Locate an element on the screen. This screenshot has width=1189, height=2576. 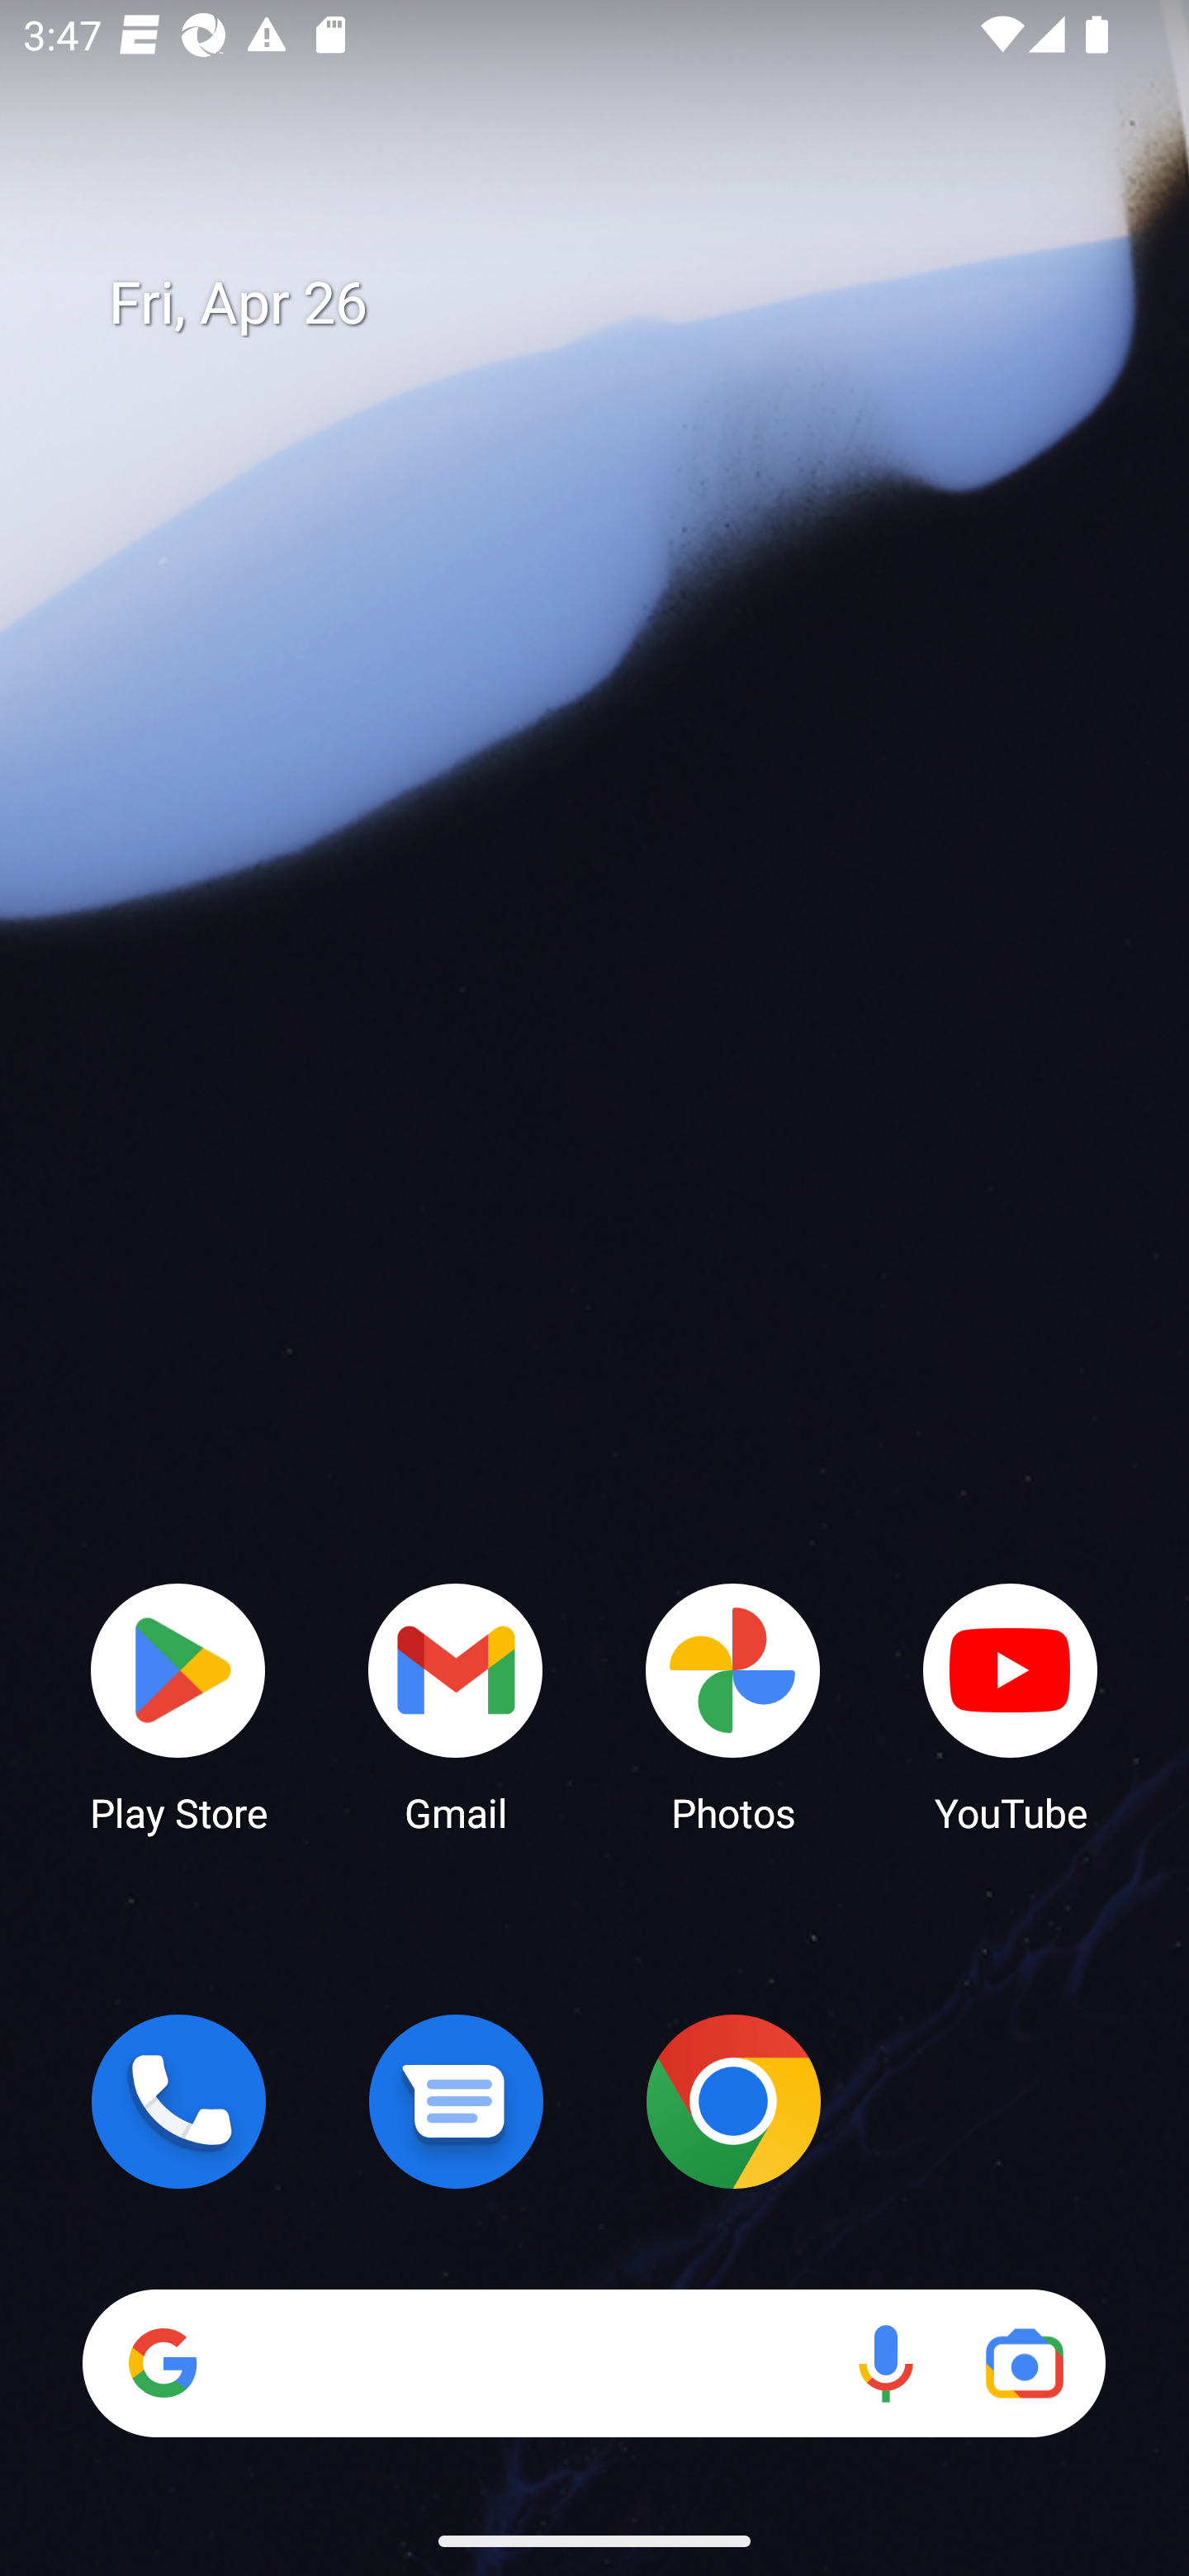
Search Voice search Google Lens is located at coordinates (594, 2363).